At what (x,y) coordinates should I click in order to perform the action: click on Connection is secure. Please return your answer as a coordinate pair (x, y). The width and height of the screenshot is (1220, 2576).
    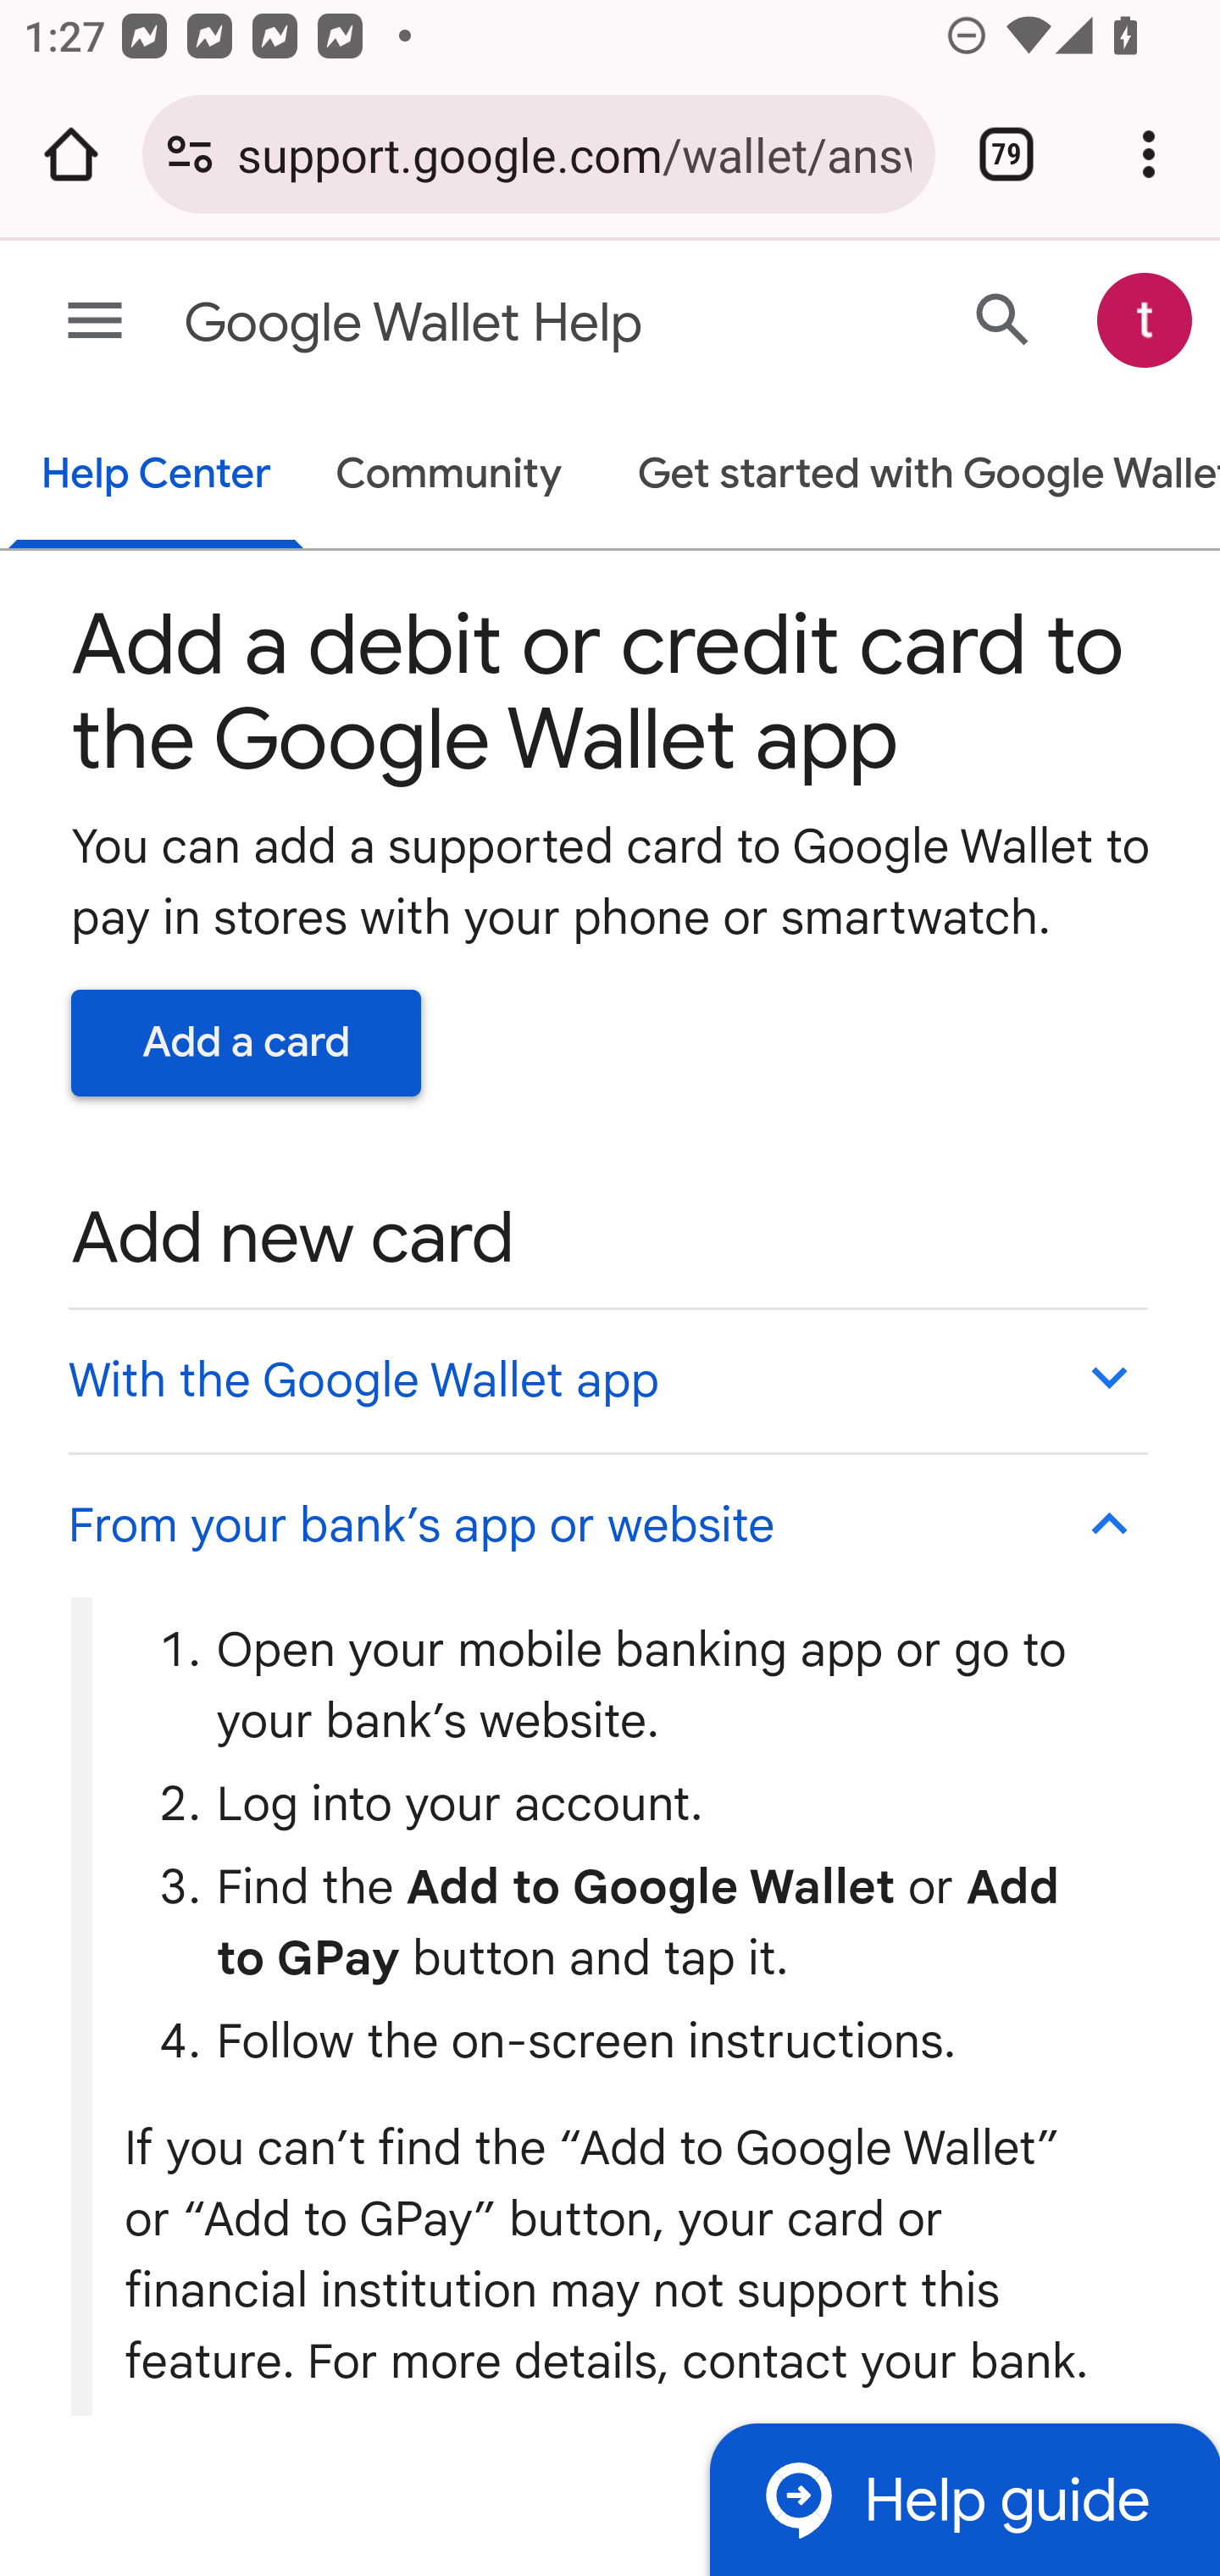
    Looking at the image, I should click on (190, 154).